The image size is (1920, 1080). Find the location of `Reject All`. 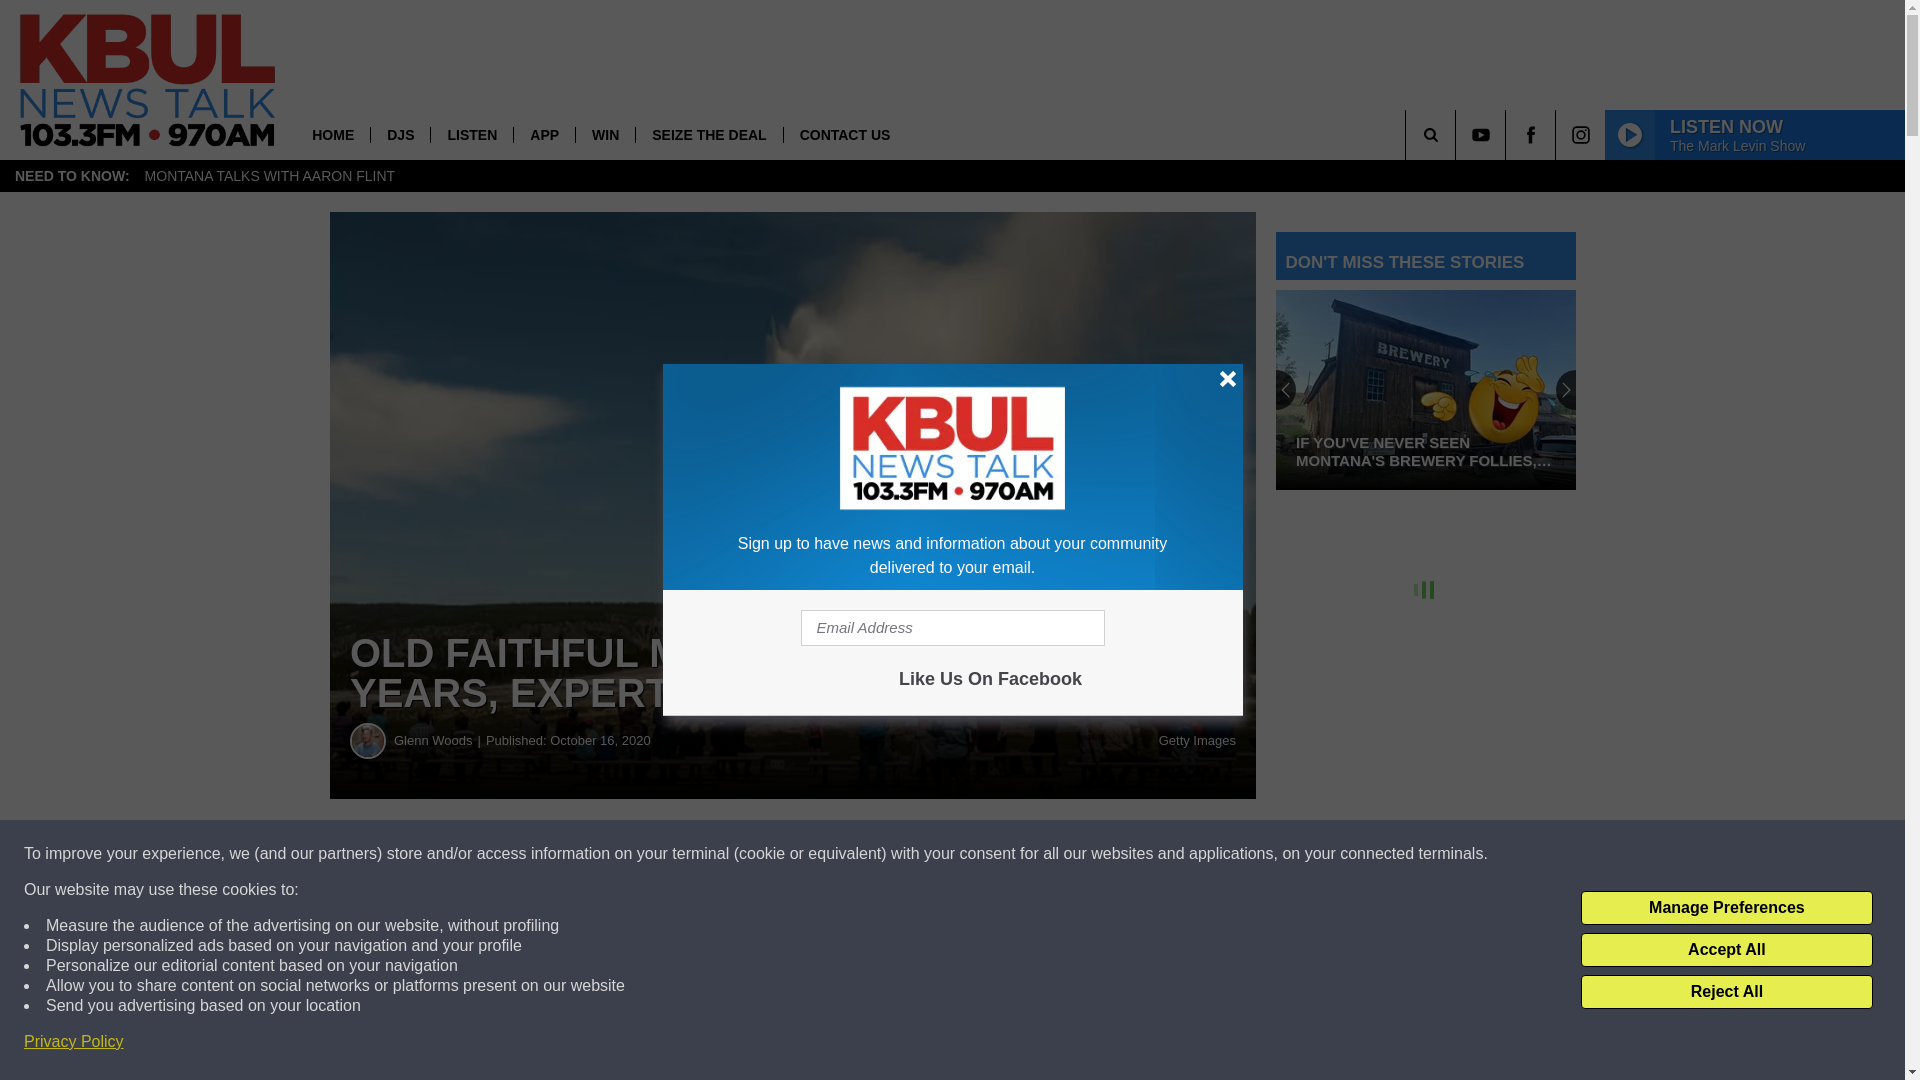

Reject All is located at coordinates (1726, 992).